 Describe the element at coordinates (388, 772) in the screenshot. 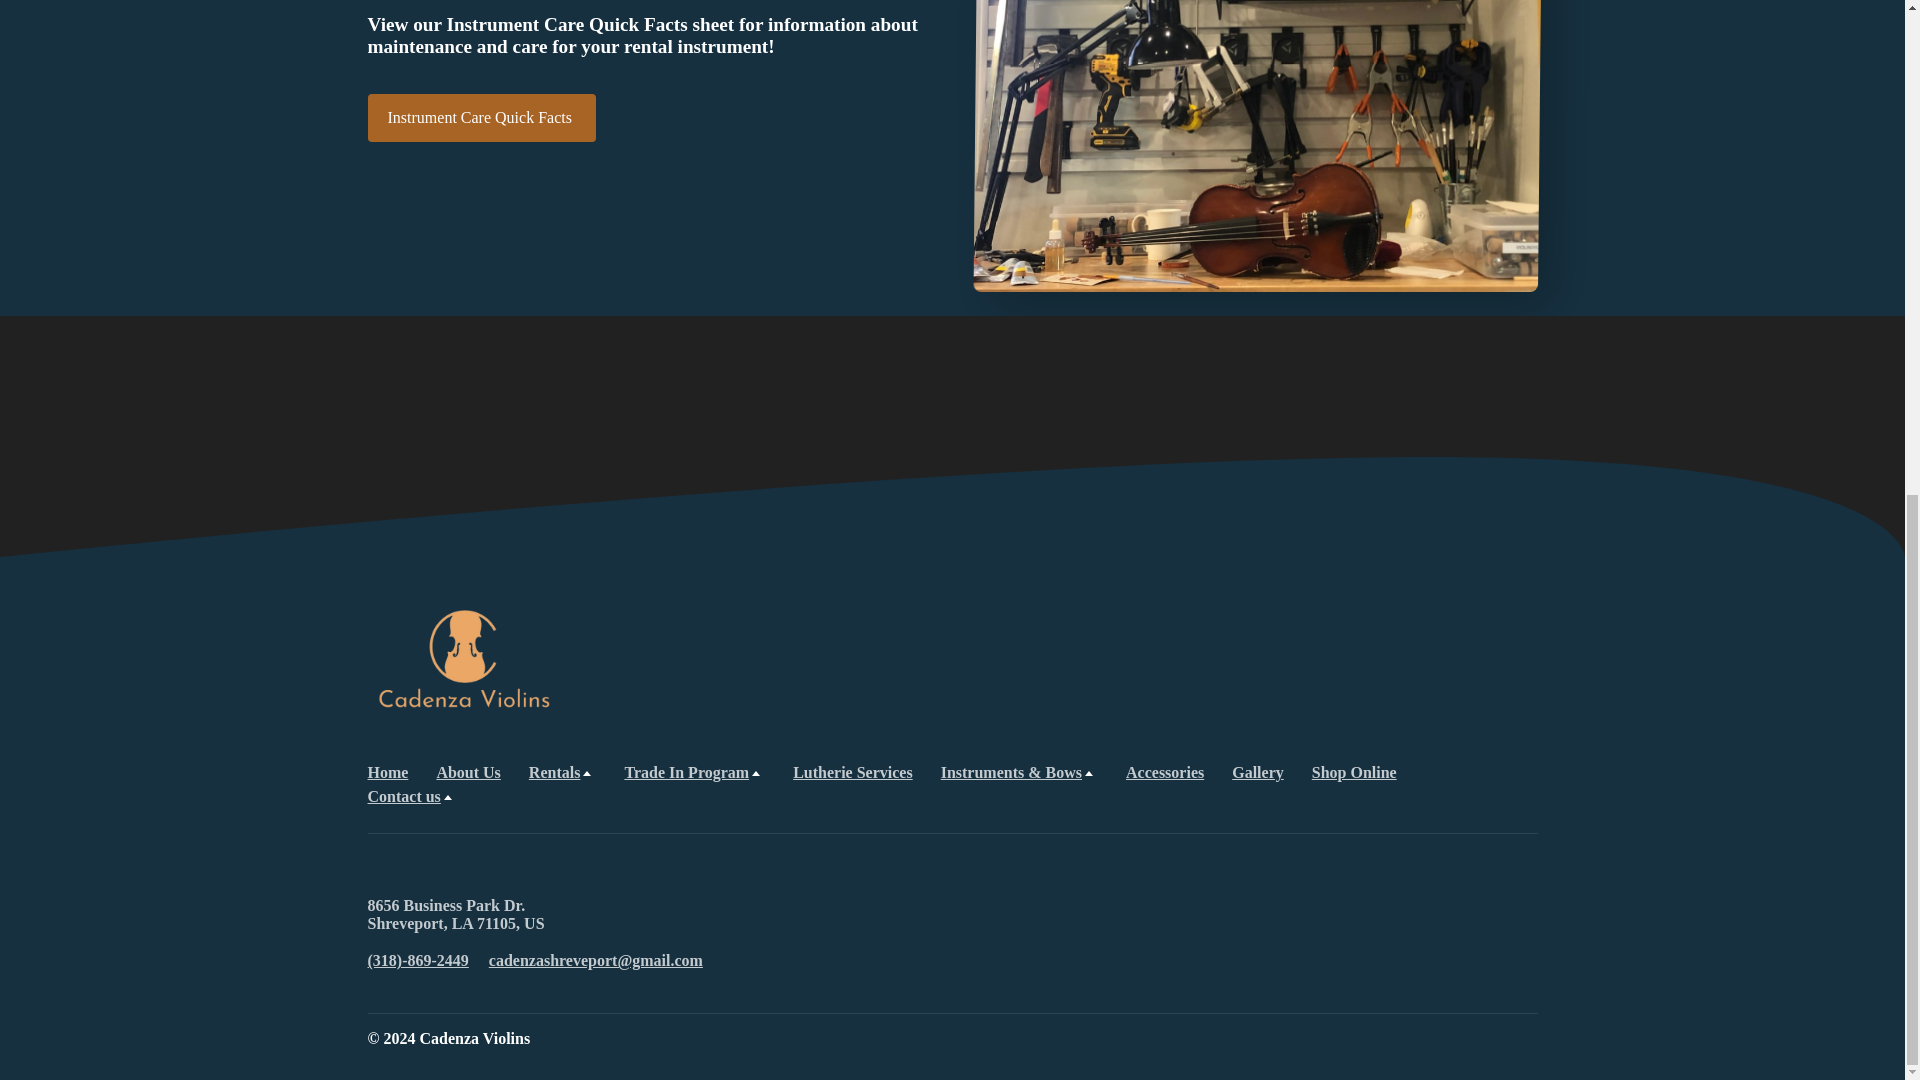

I see `Home` at that location.